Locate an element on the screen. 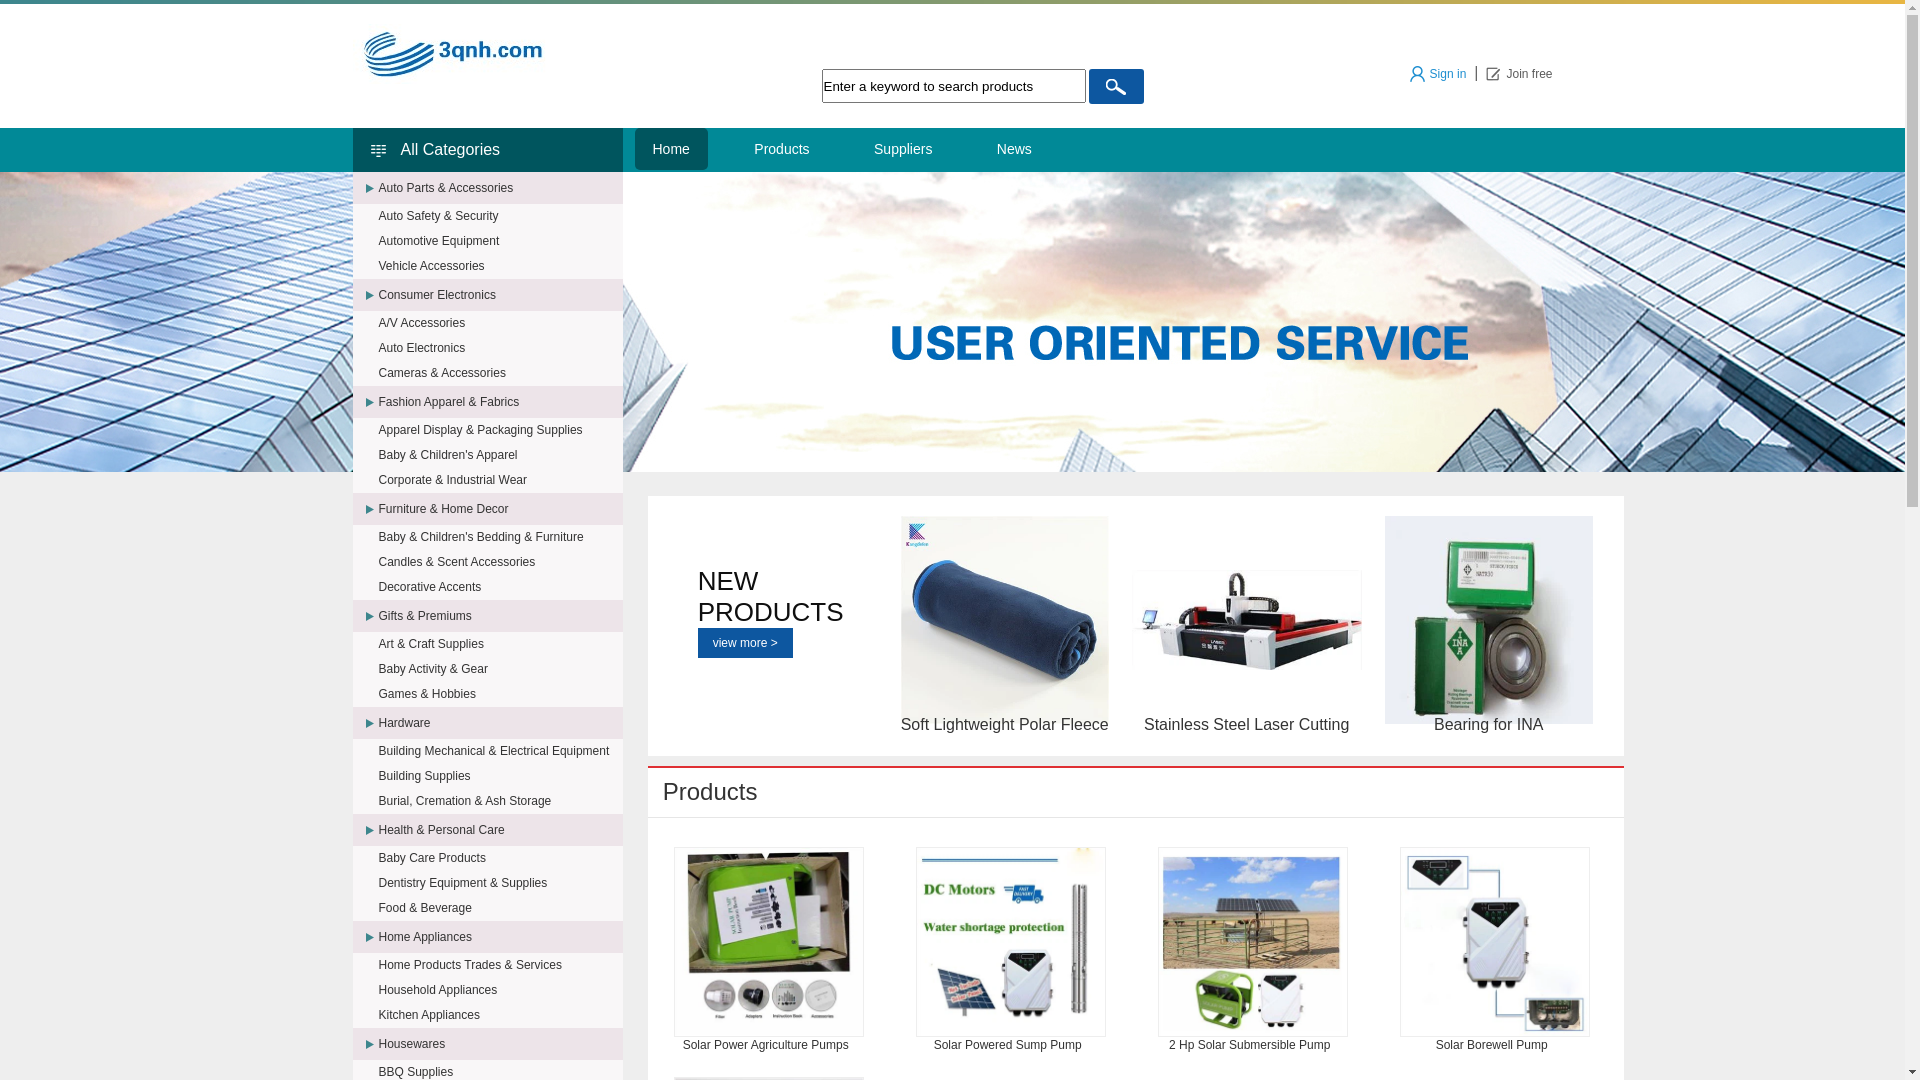 The height and width of the screenshot is (1080, 1920). Soft Lightweight Polar Fleece Blanket is located at coordinates (1005, 620).